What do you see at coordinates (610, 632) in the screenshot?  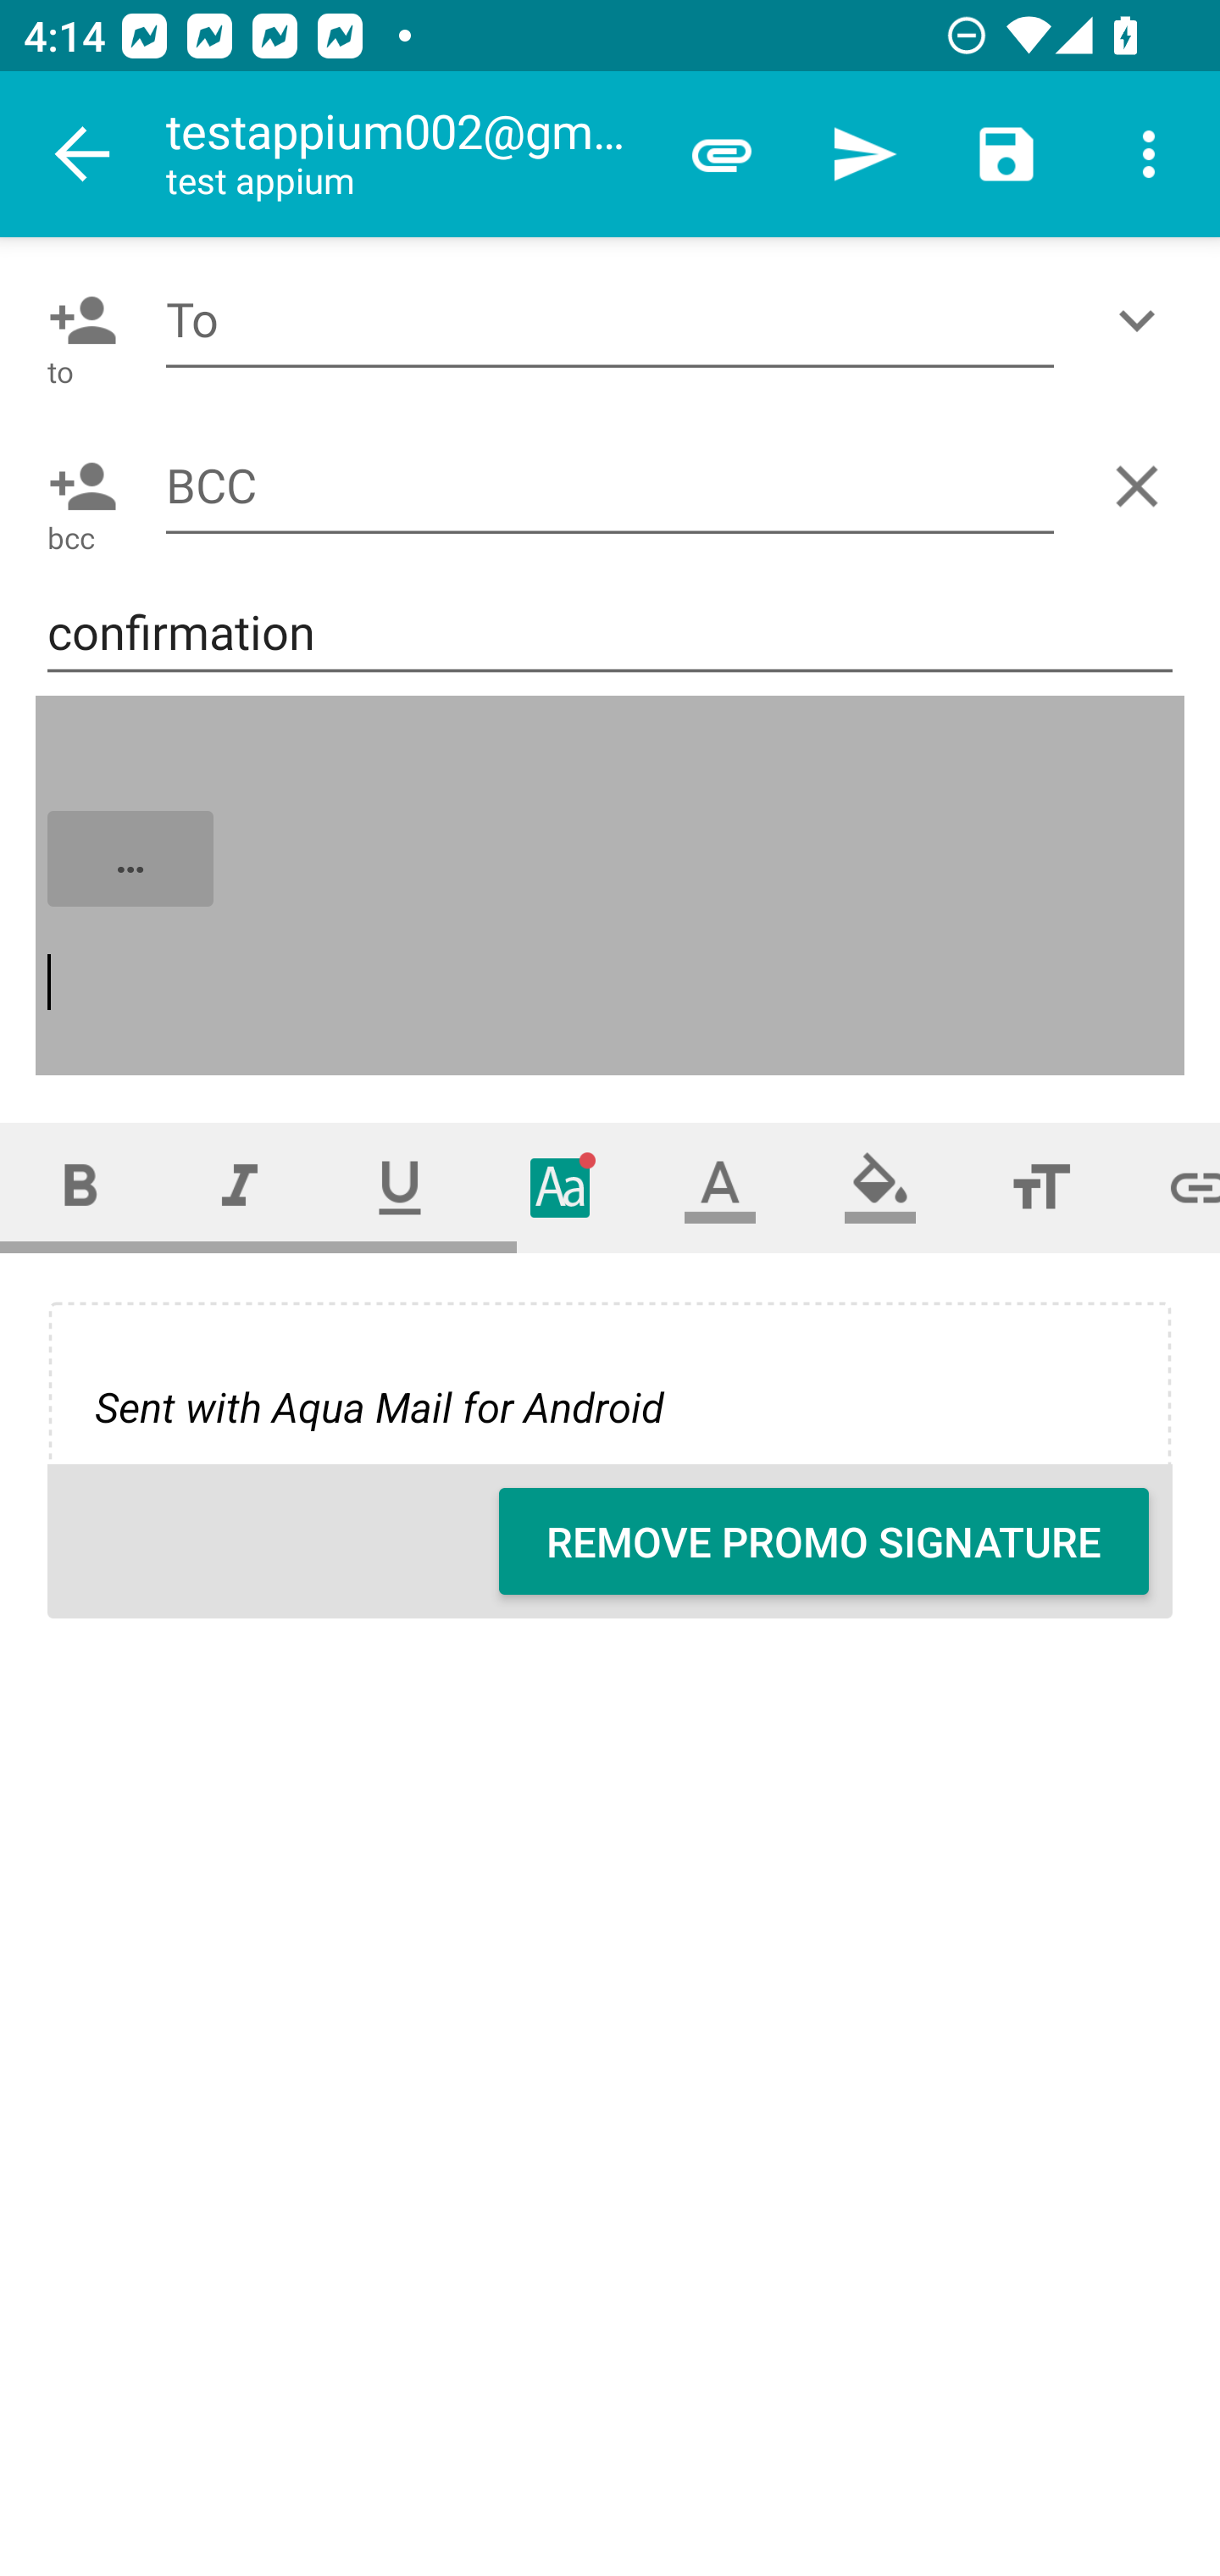 I see `confirmation` at bounding box center [610, 632].